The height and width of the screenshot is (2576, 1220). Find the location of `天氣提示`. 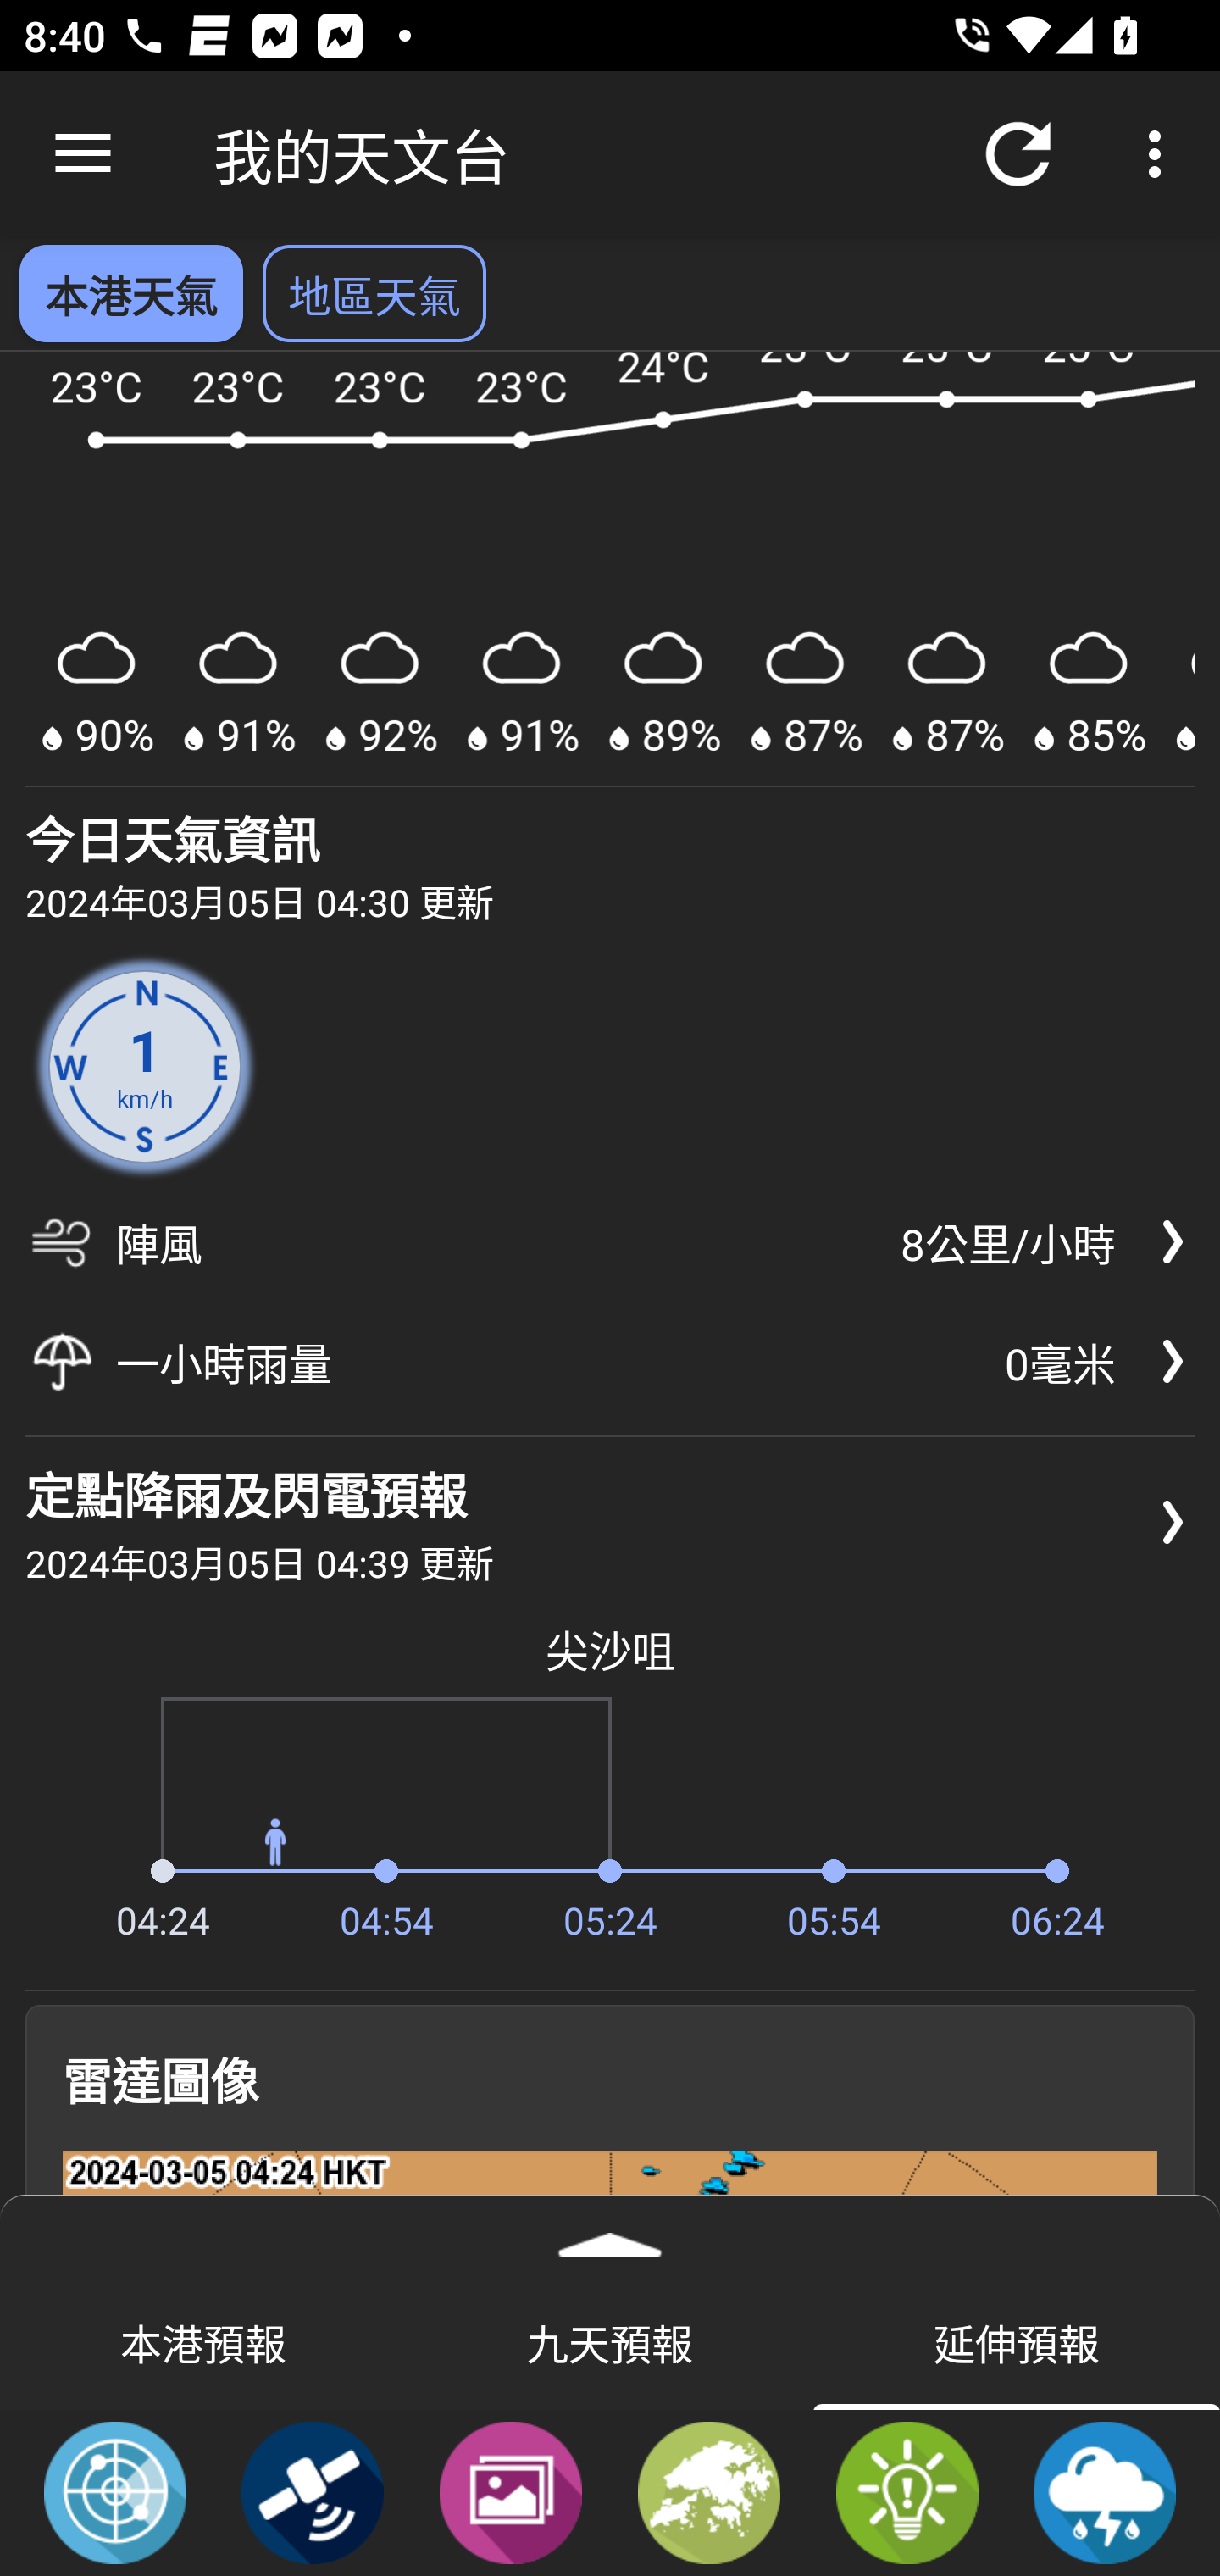

天氣提示 is located at coordinates (907, 2491).